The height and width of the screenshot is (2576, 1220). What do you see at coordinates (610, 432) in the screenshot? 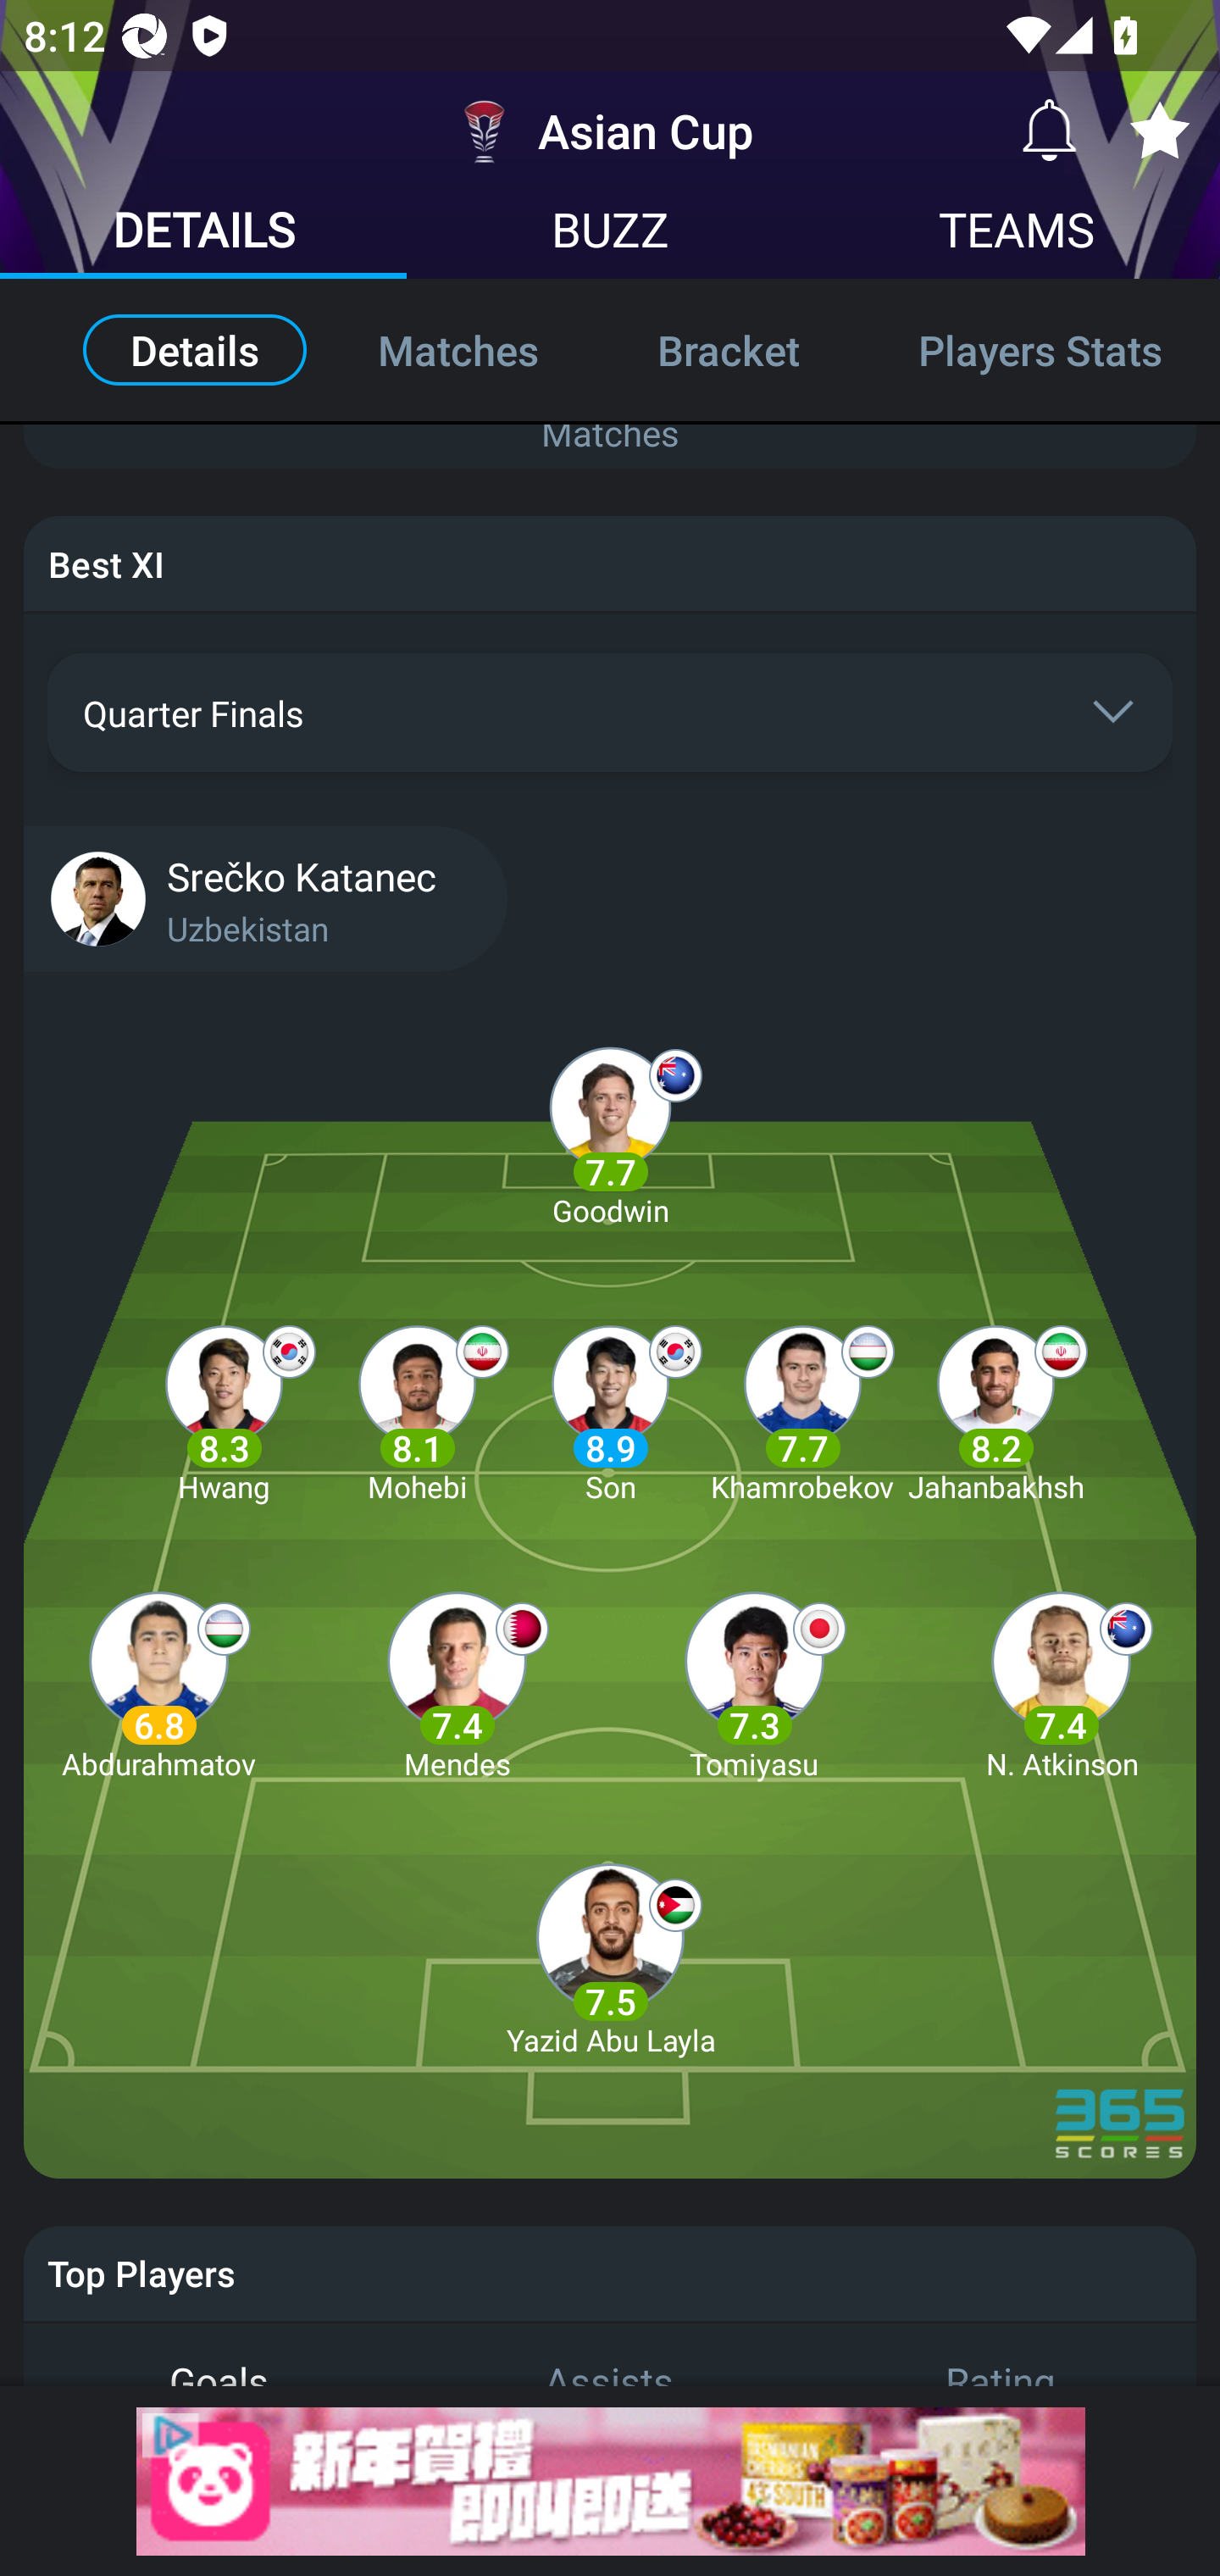
I see `Matches` at bounding box center [610, 432].